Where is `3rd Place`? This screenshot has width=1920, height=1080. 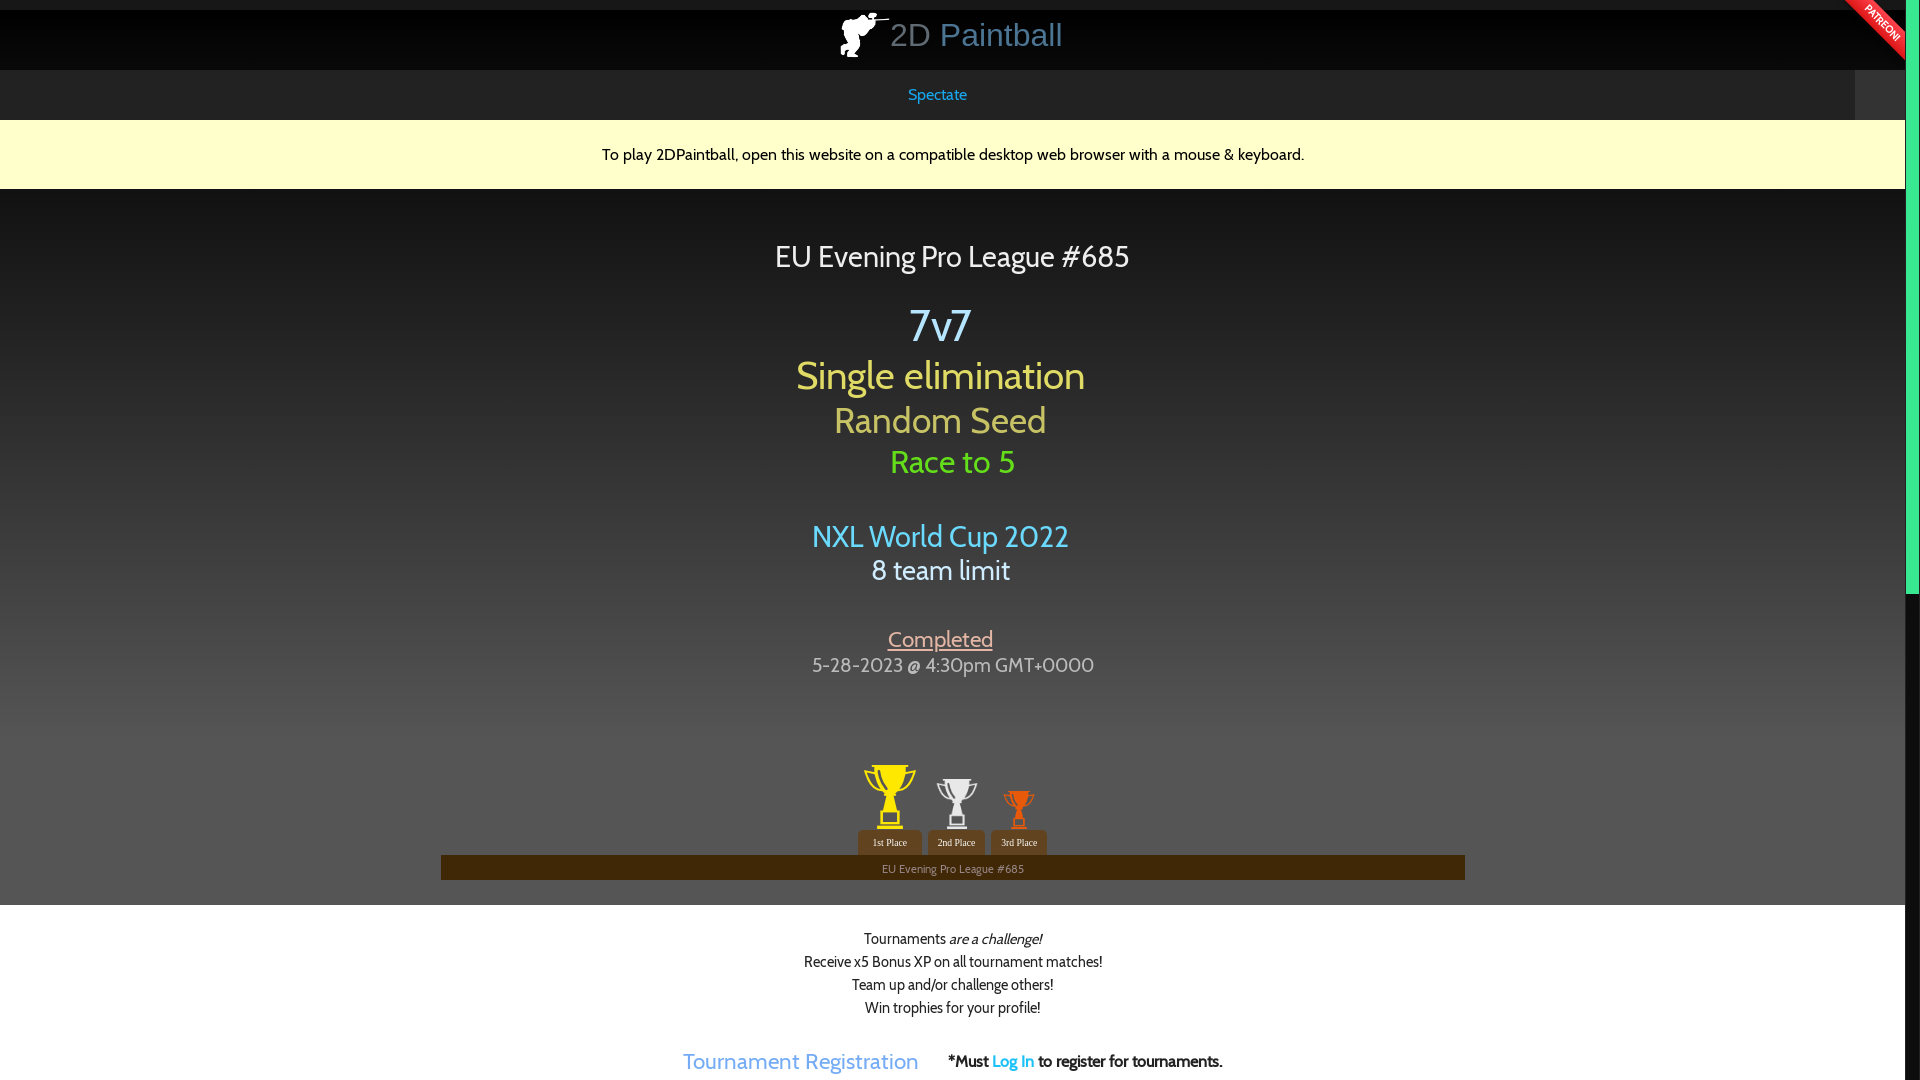 3rd Place is located at coordinates (1019, 823).